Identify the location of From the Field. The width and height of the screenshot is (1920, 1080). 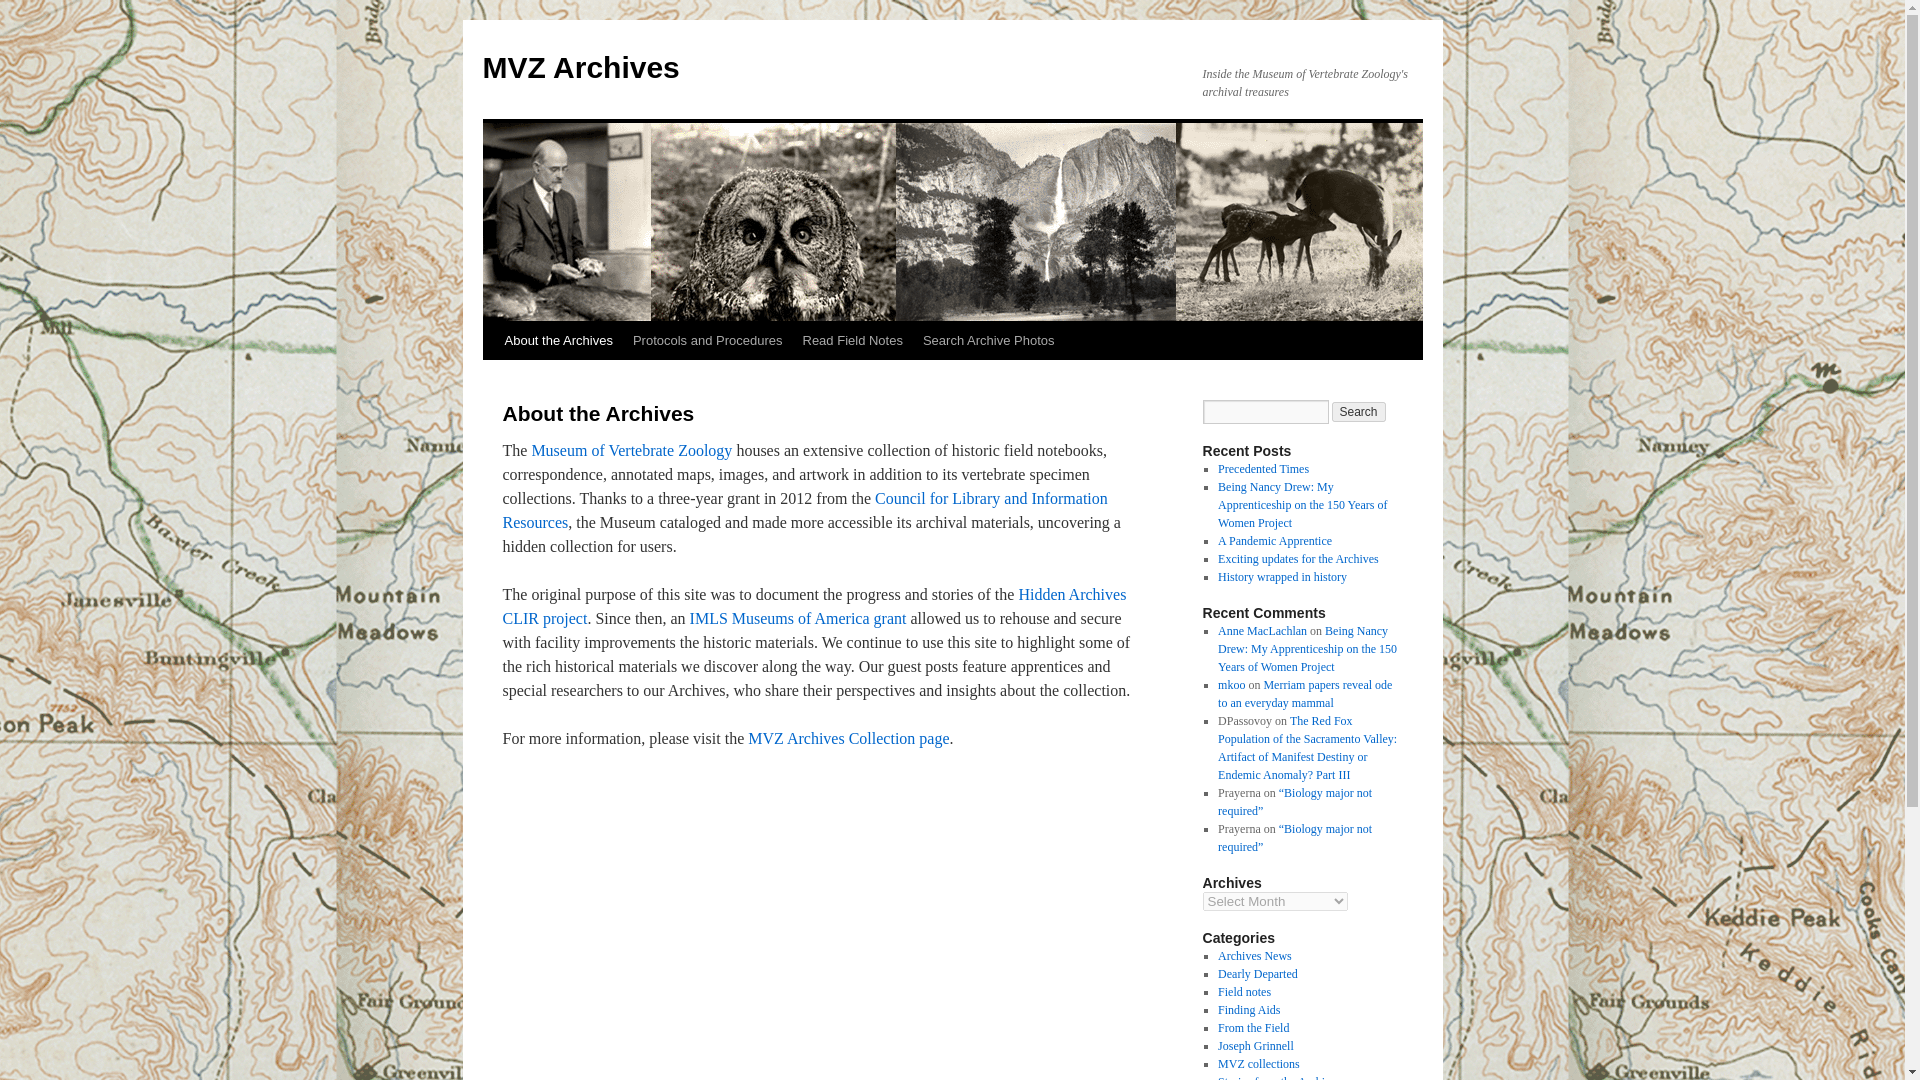
(1252, 1027).